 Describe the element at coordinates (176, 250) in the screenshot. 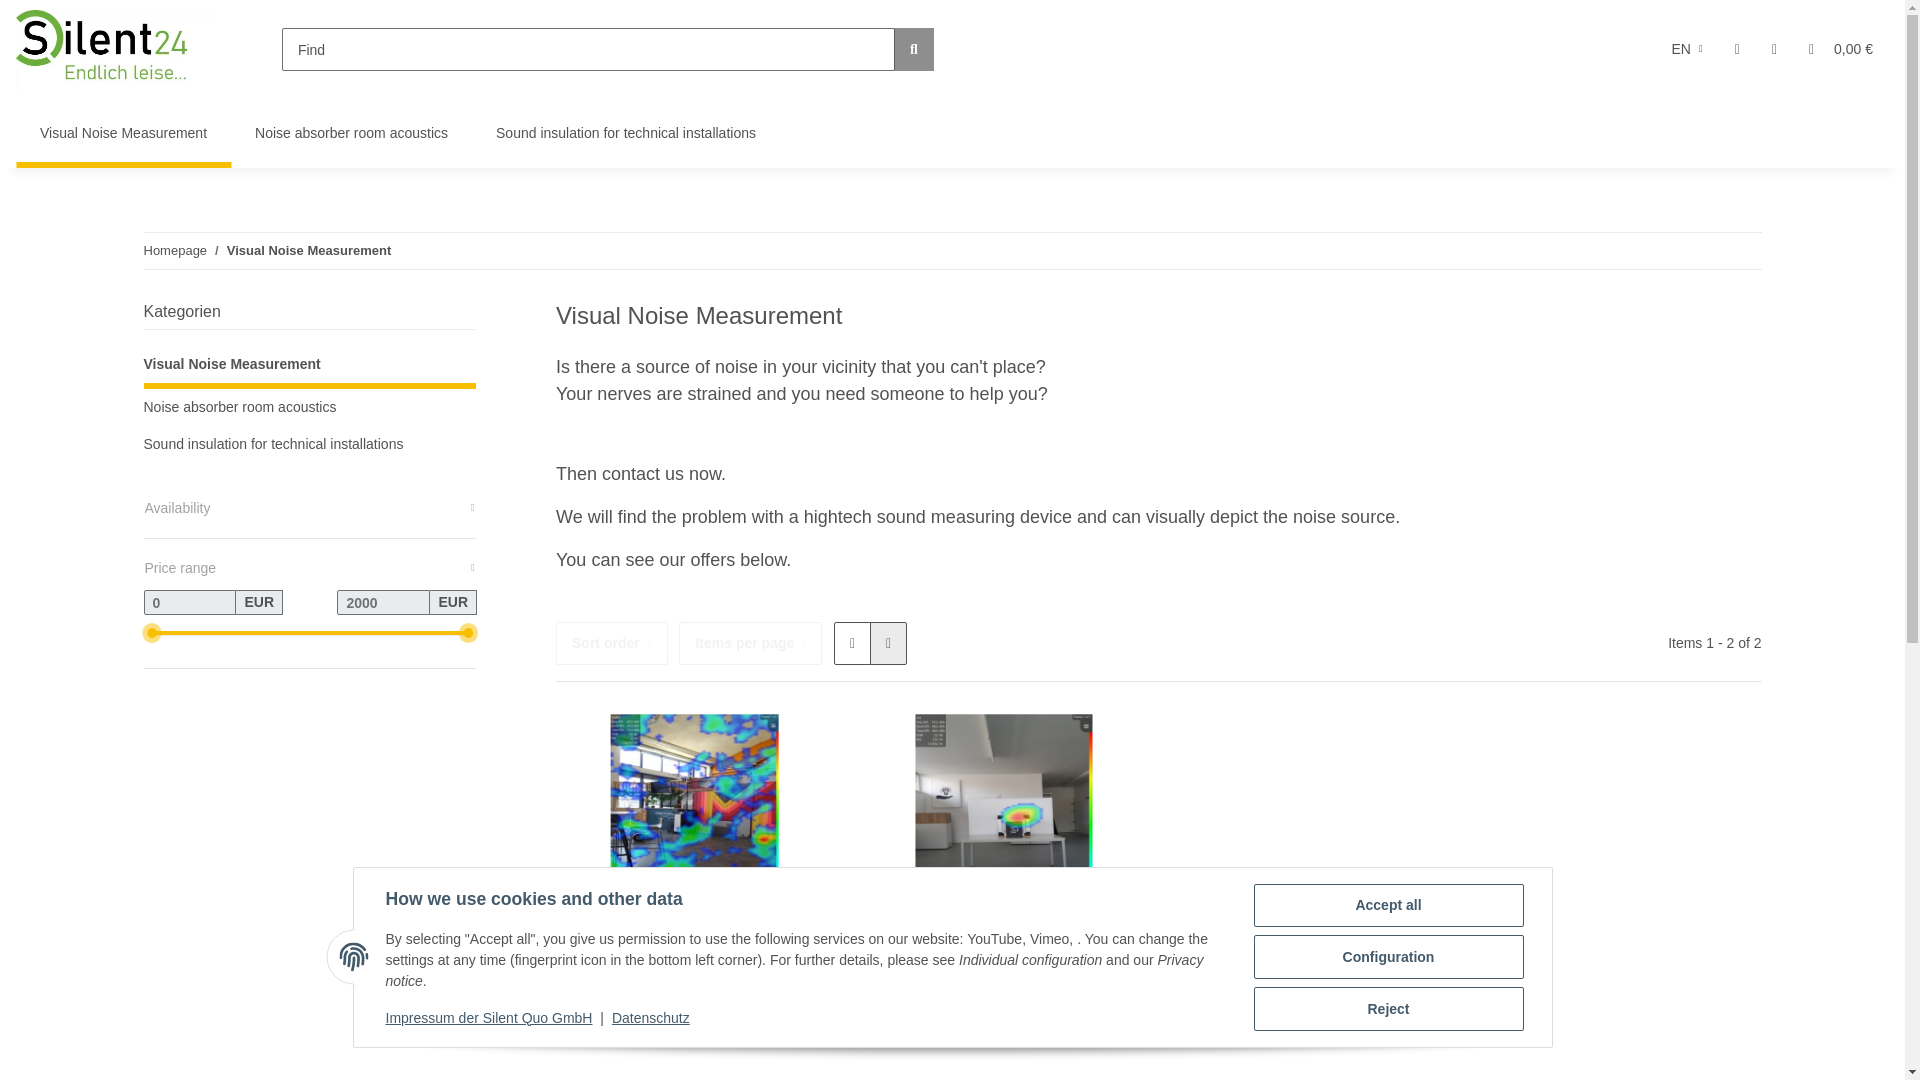

I see `Homepage` at that location.